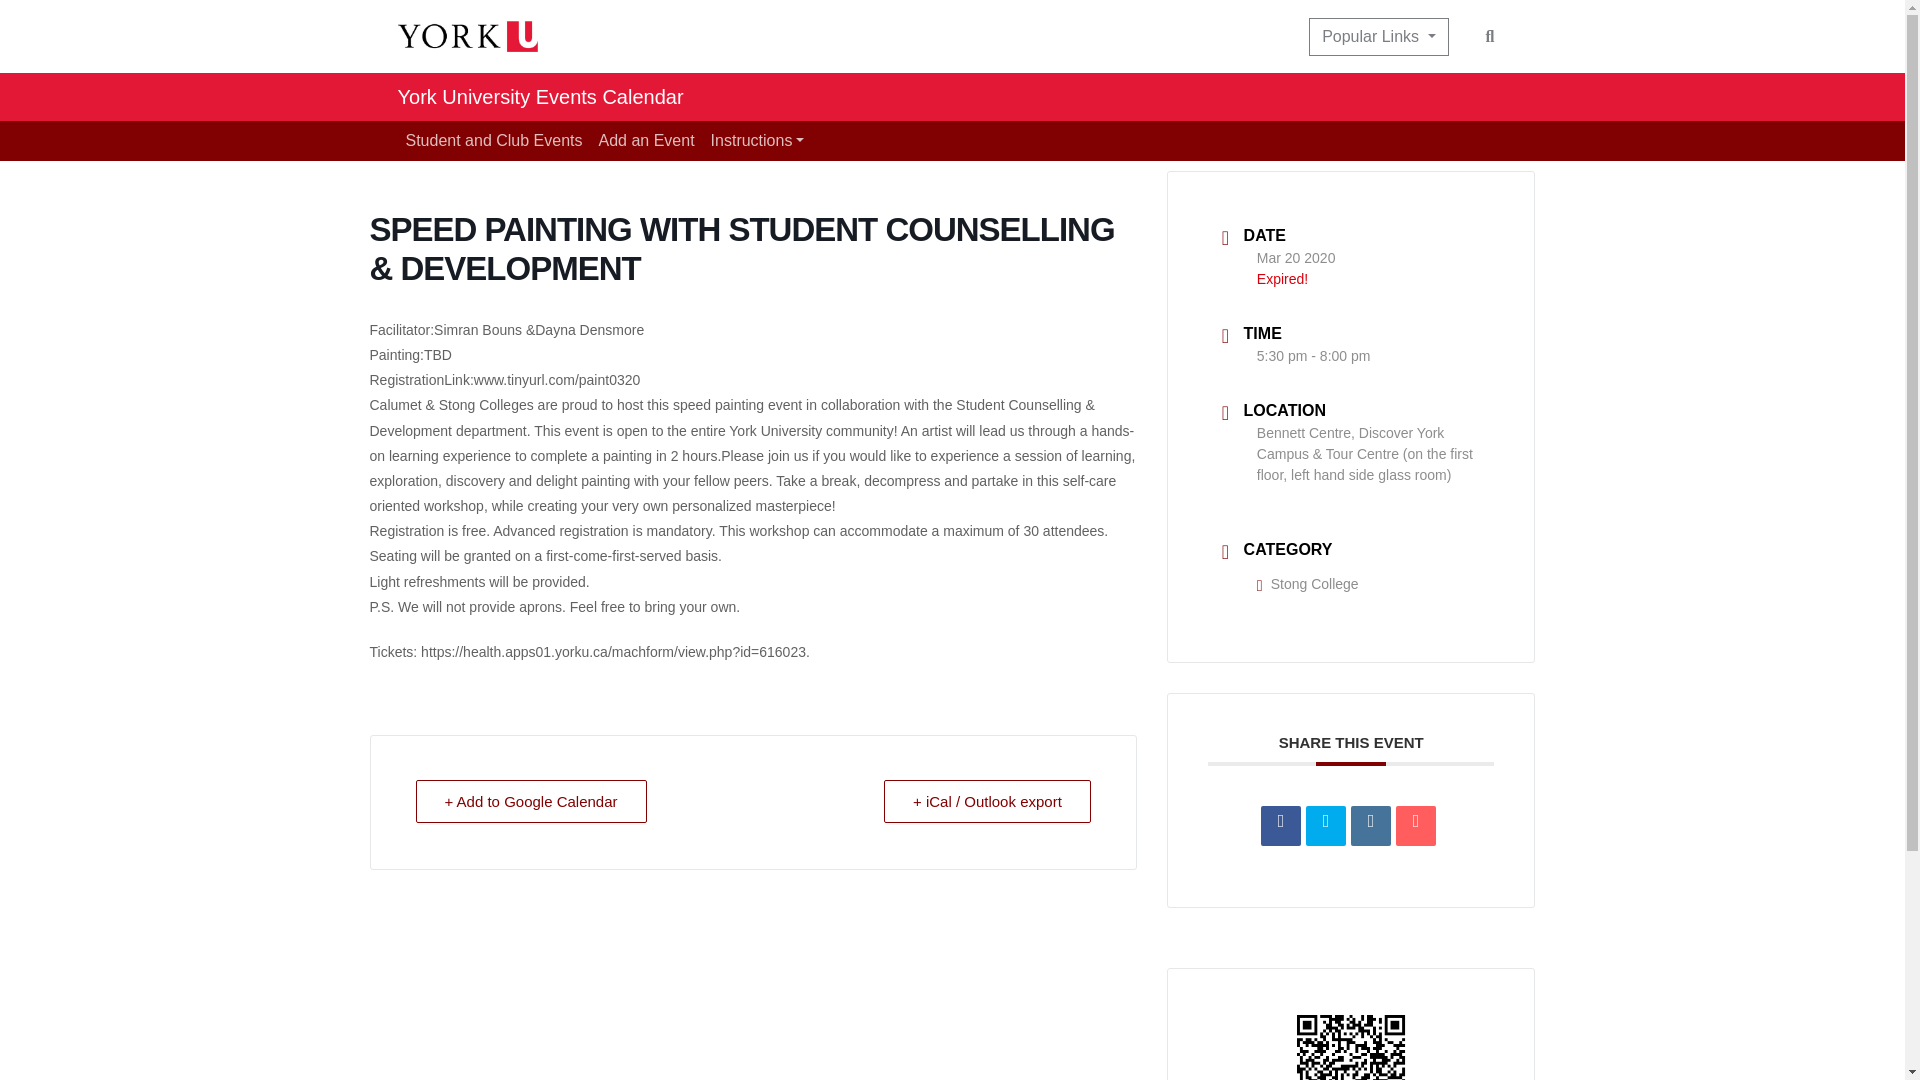 This screenshot has width=1920, height=1080. What do you see at coordinates (1281, 825) in the screenshot?
I see `Share on Facebook` at bounding box center [1281, 825].